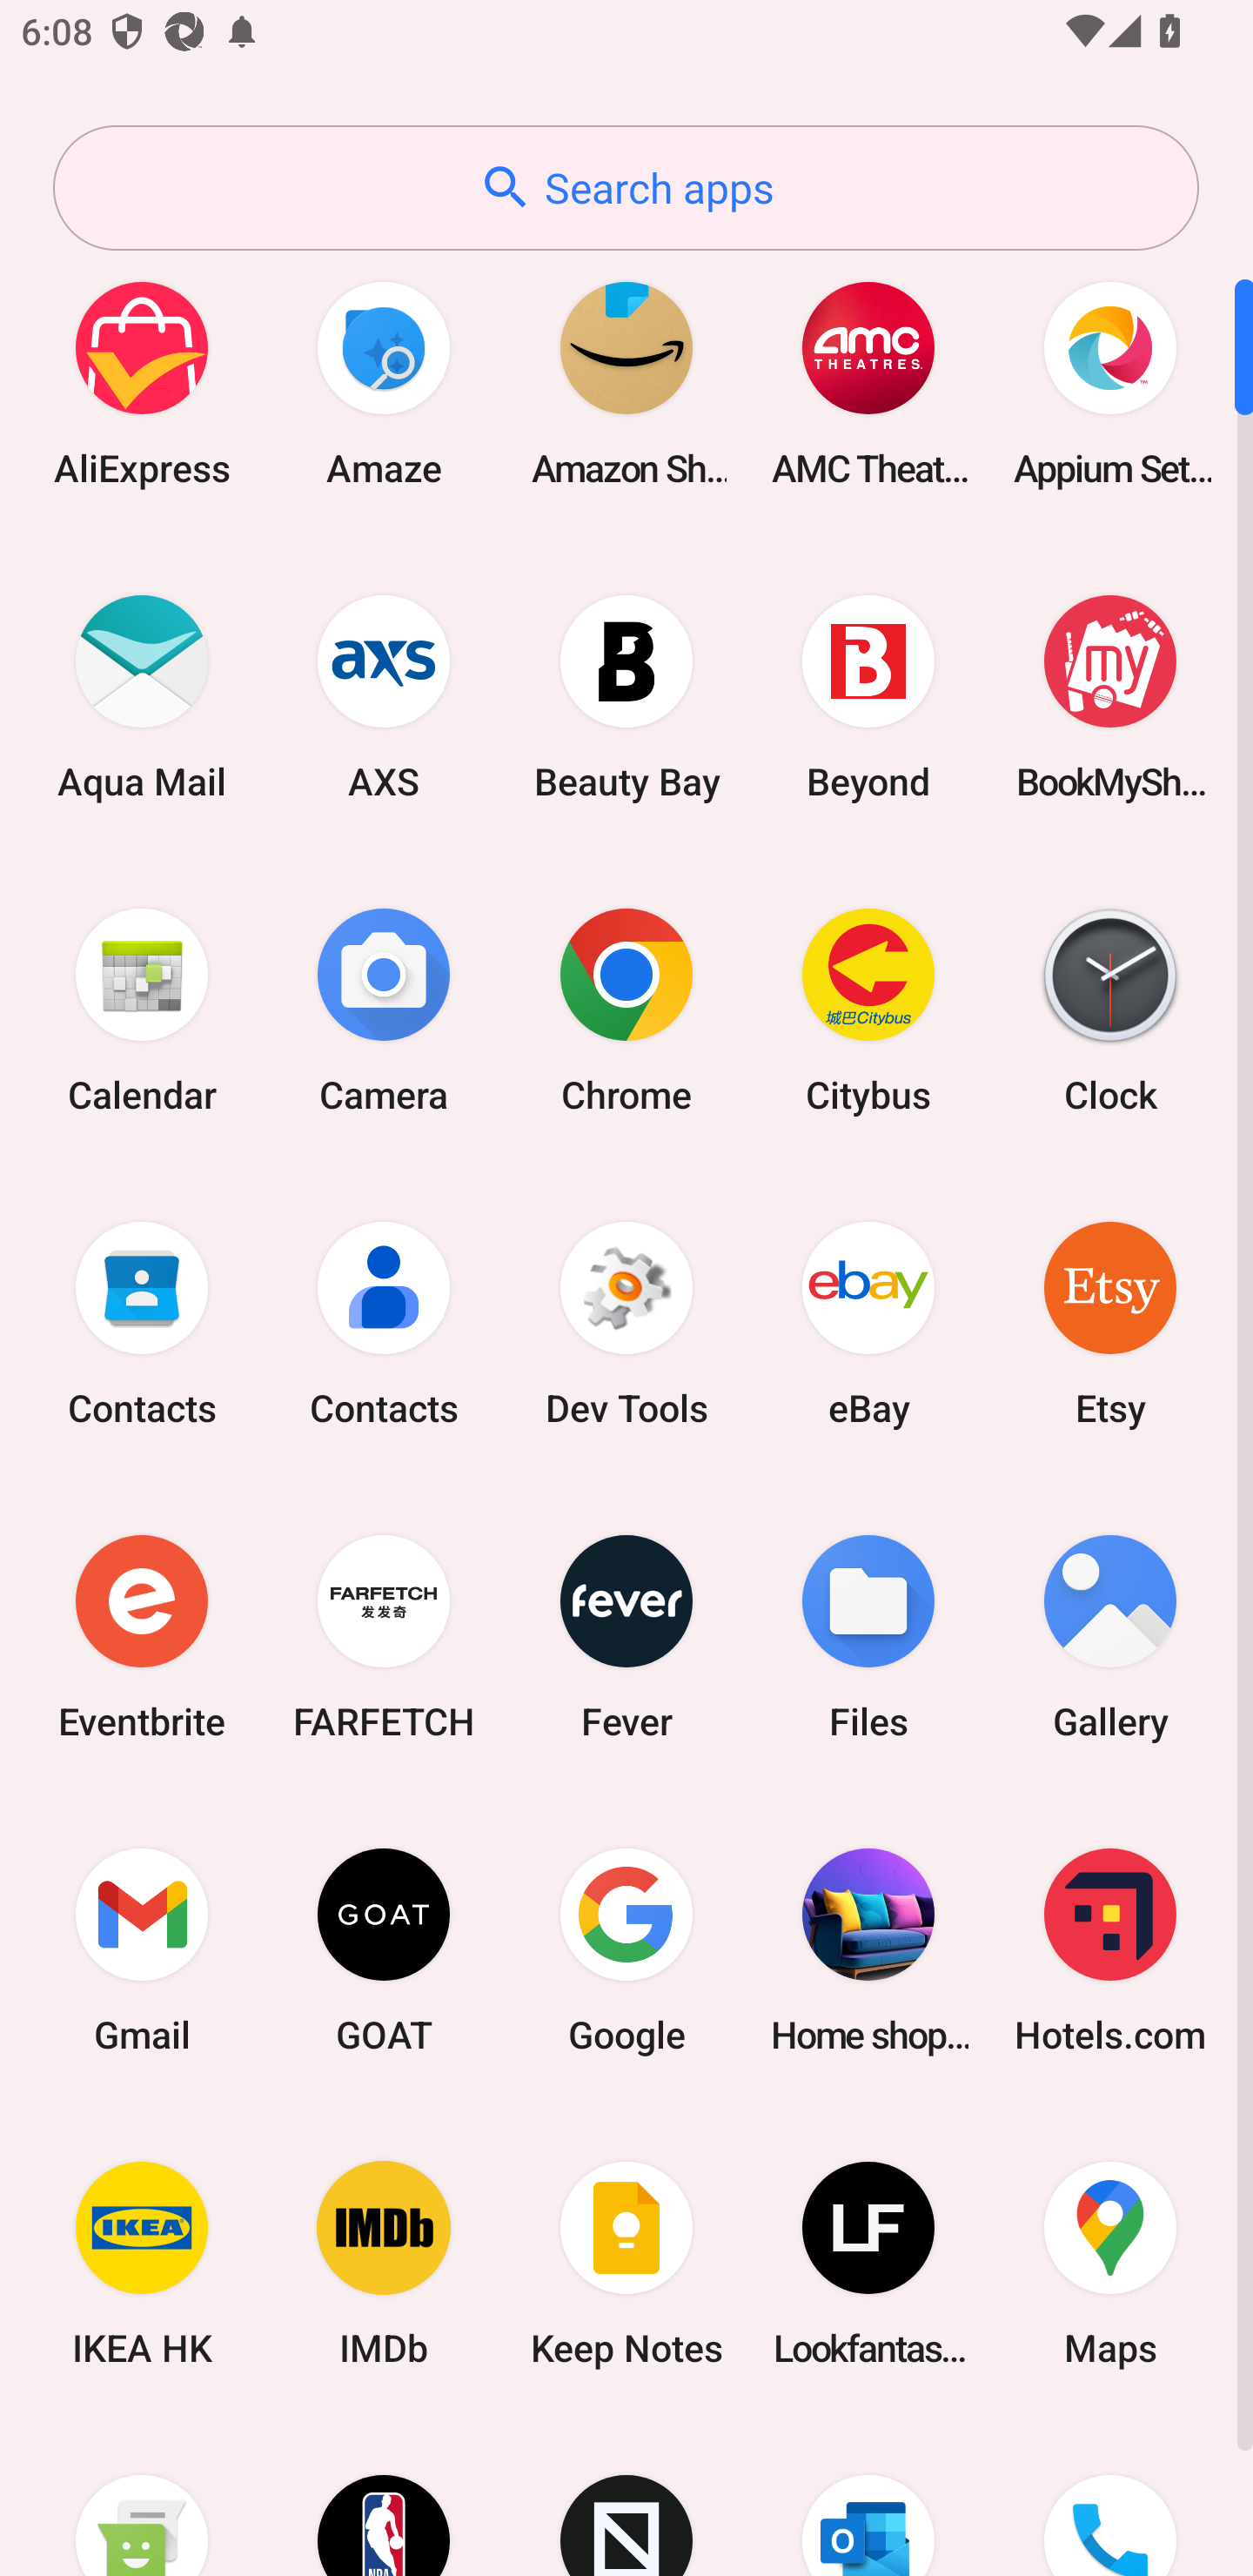 This screenshot has height=2576, width=1253. I want to click on AMC Theatres, so click(868, 383).